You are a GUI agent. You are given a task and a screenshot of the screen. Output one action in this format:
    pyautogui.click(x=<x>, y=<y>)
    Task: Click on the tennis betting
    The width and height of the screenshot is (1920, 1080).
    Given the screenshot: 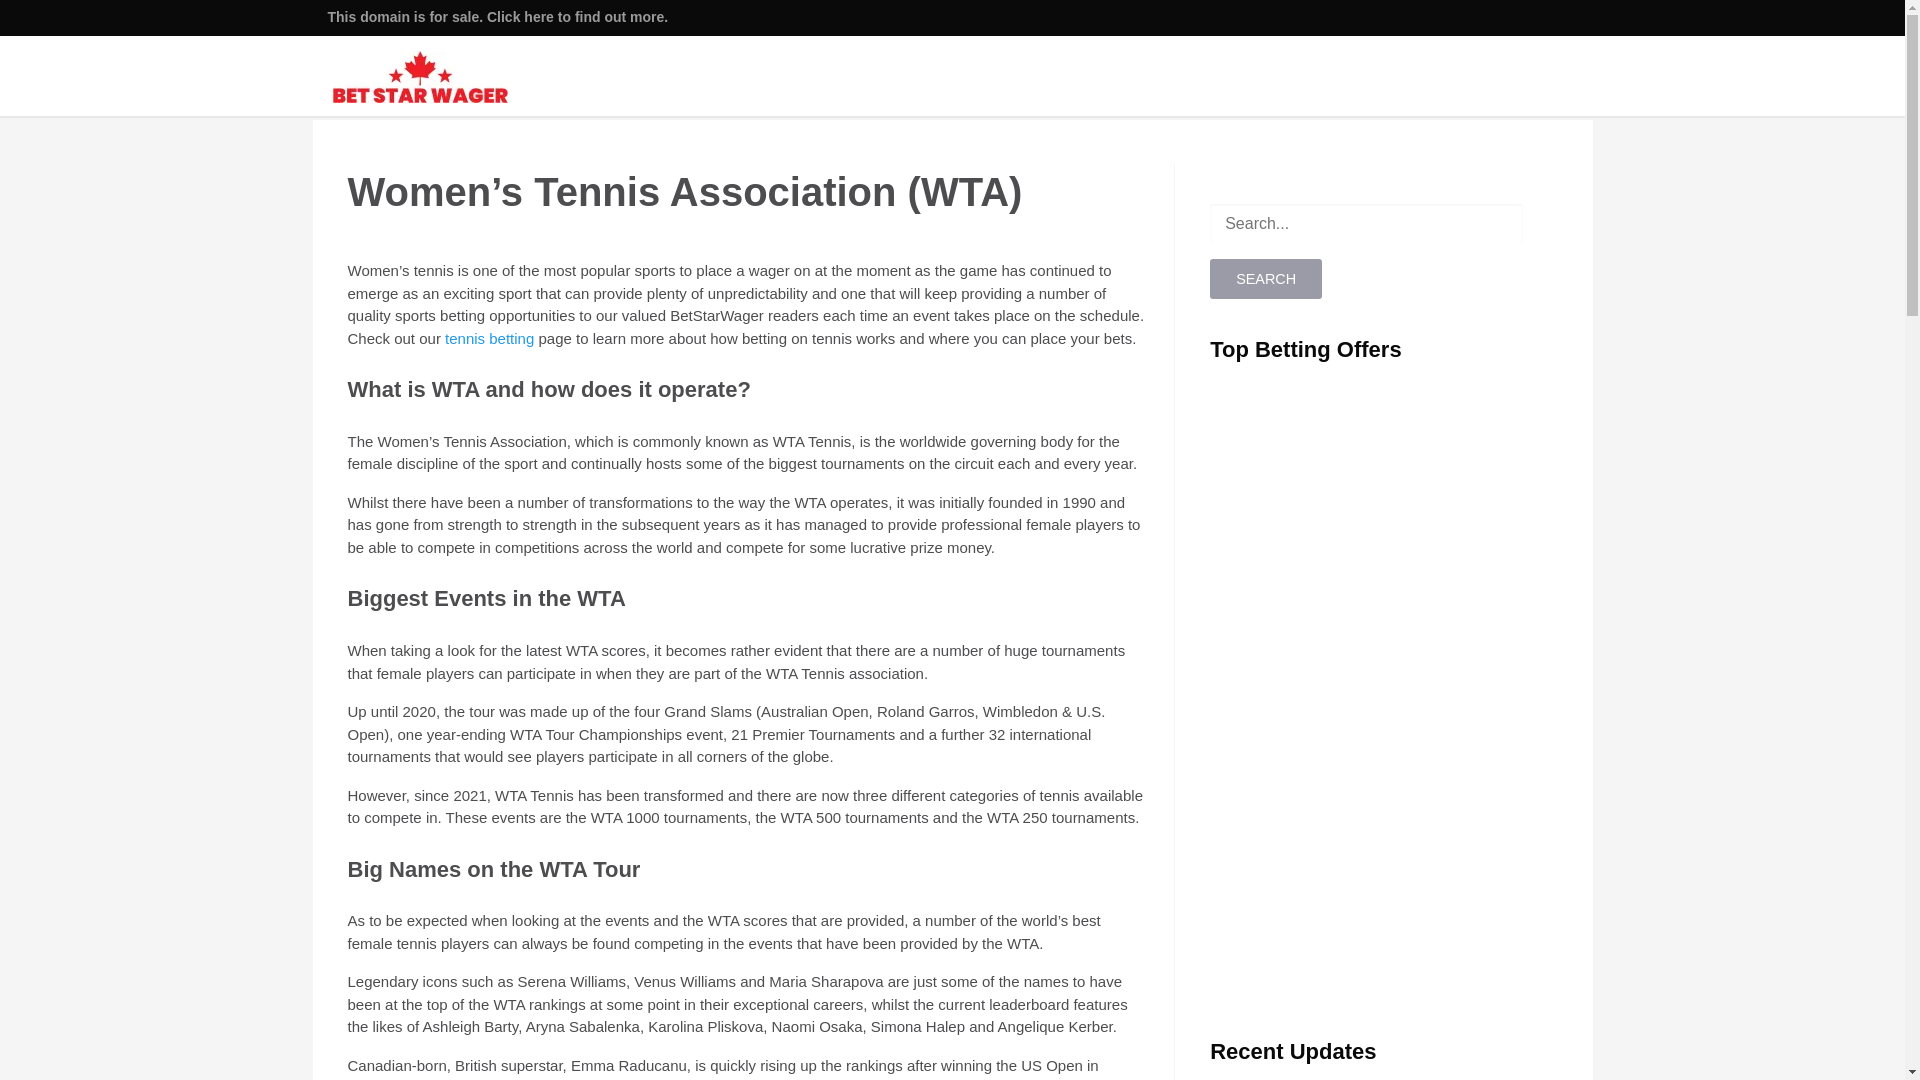 What is the action you would take?
    pyautogui.click(x=489, y=338)
    